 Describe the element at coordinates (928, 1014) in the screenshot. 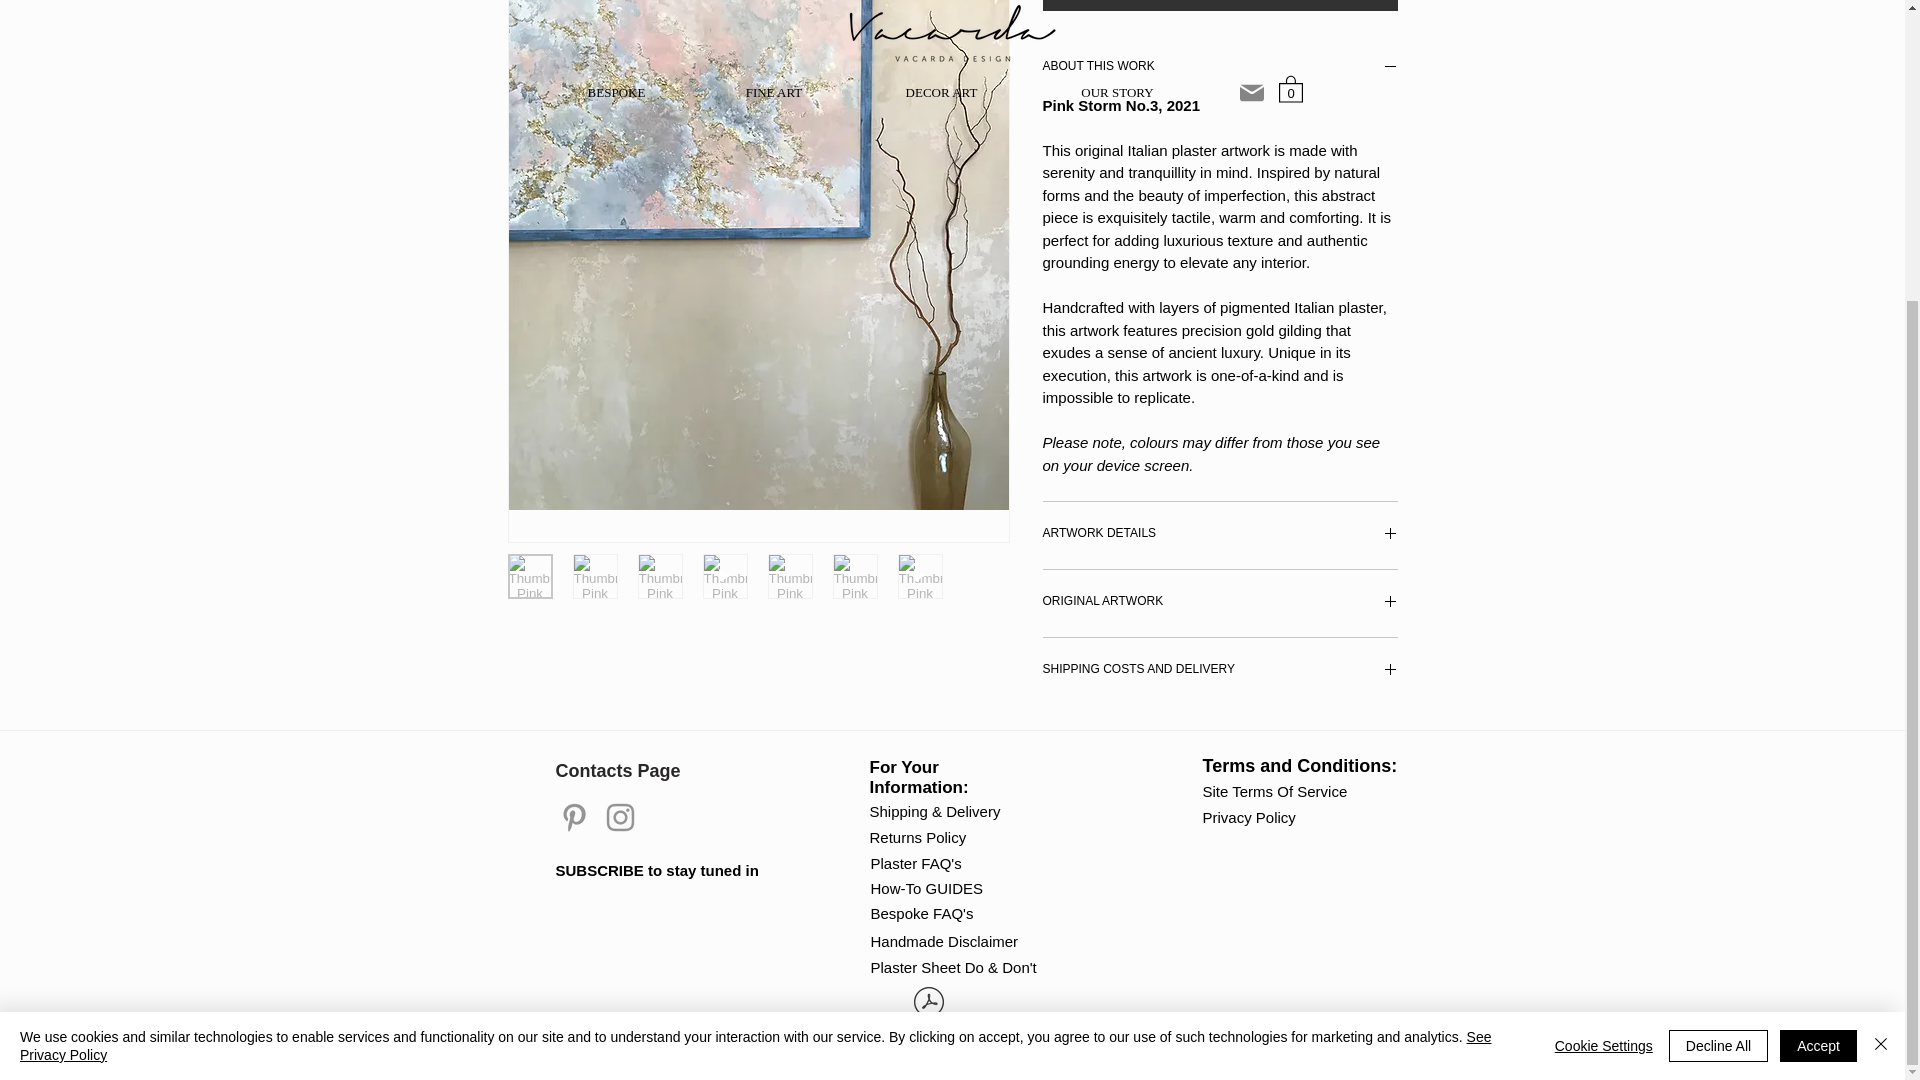

I see `PDF Guide` at that location.